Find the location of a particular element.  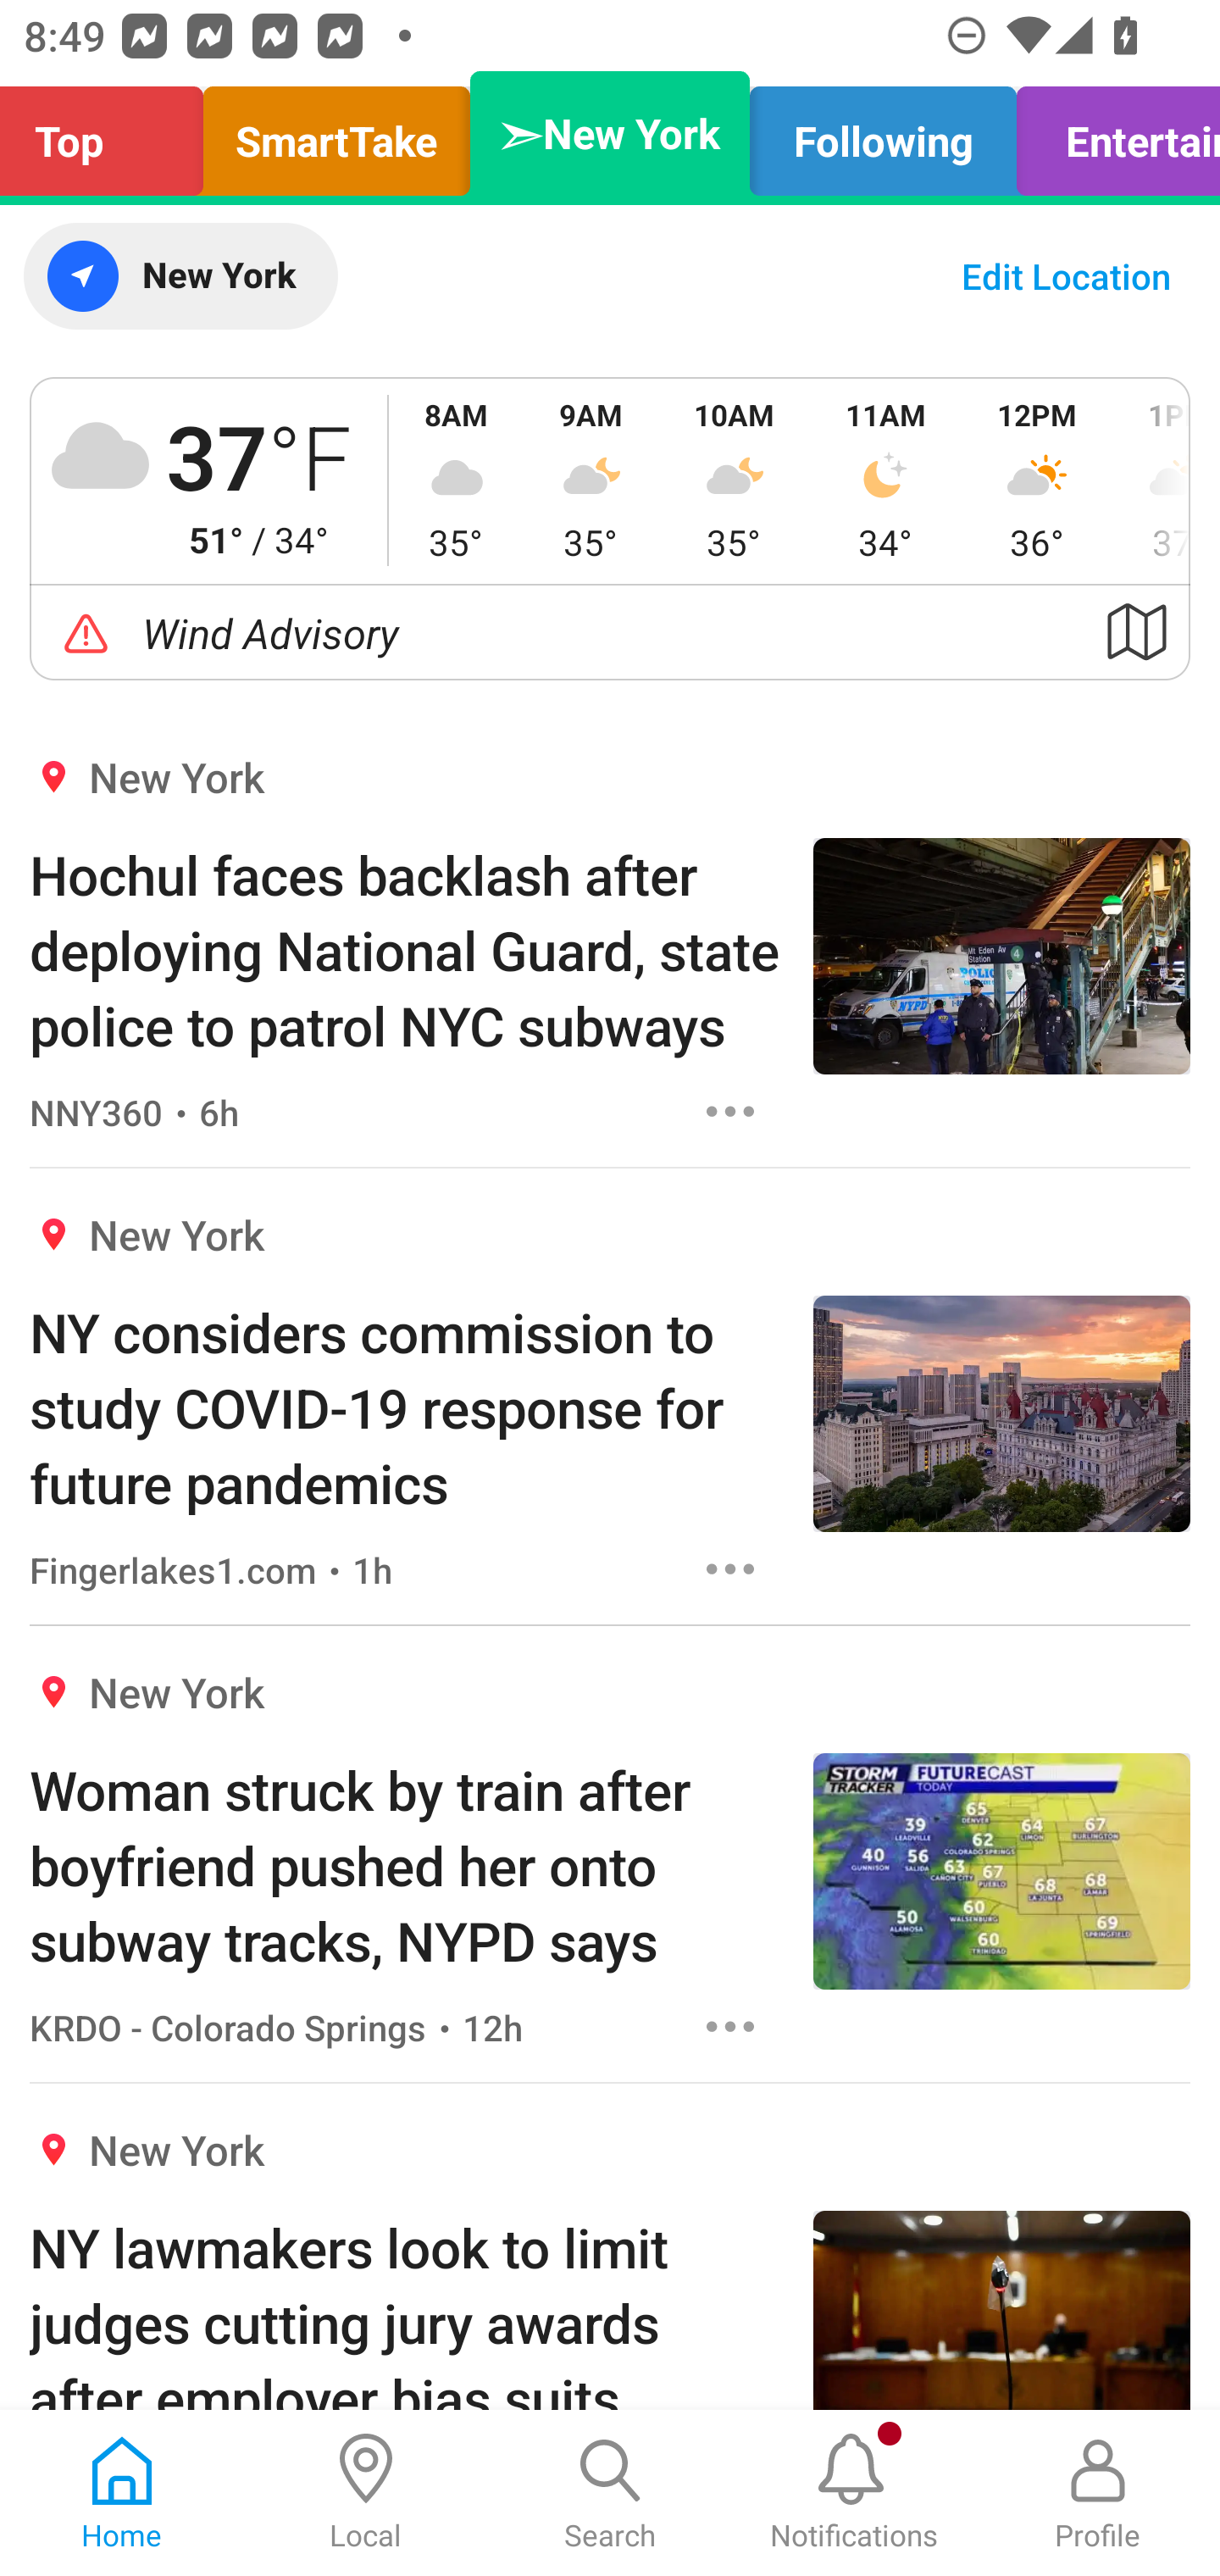

Options is located at coordinates (730, 1568).